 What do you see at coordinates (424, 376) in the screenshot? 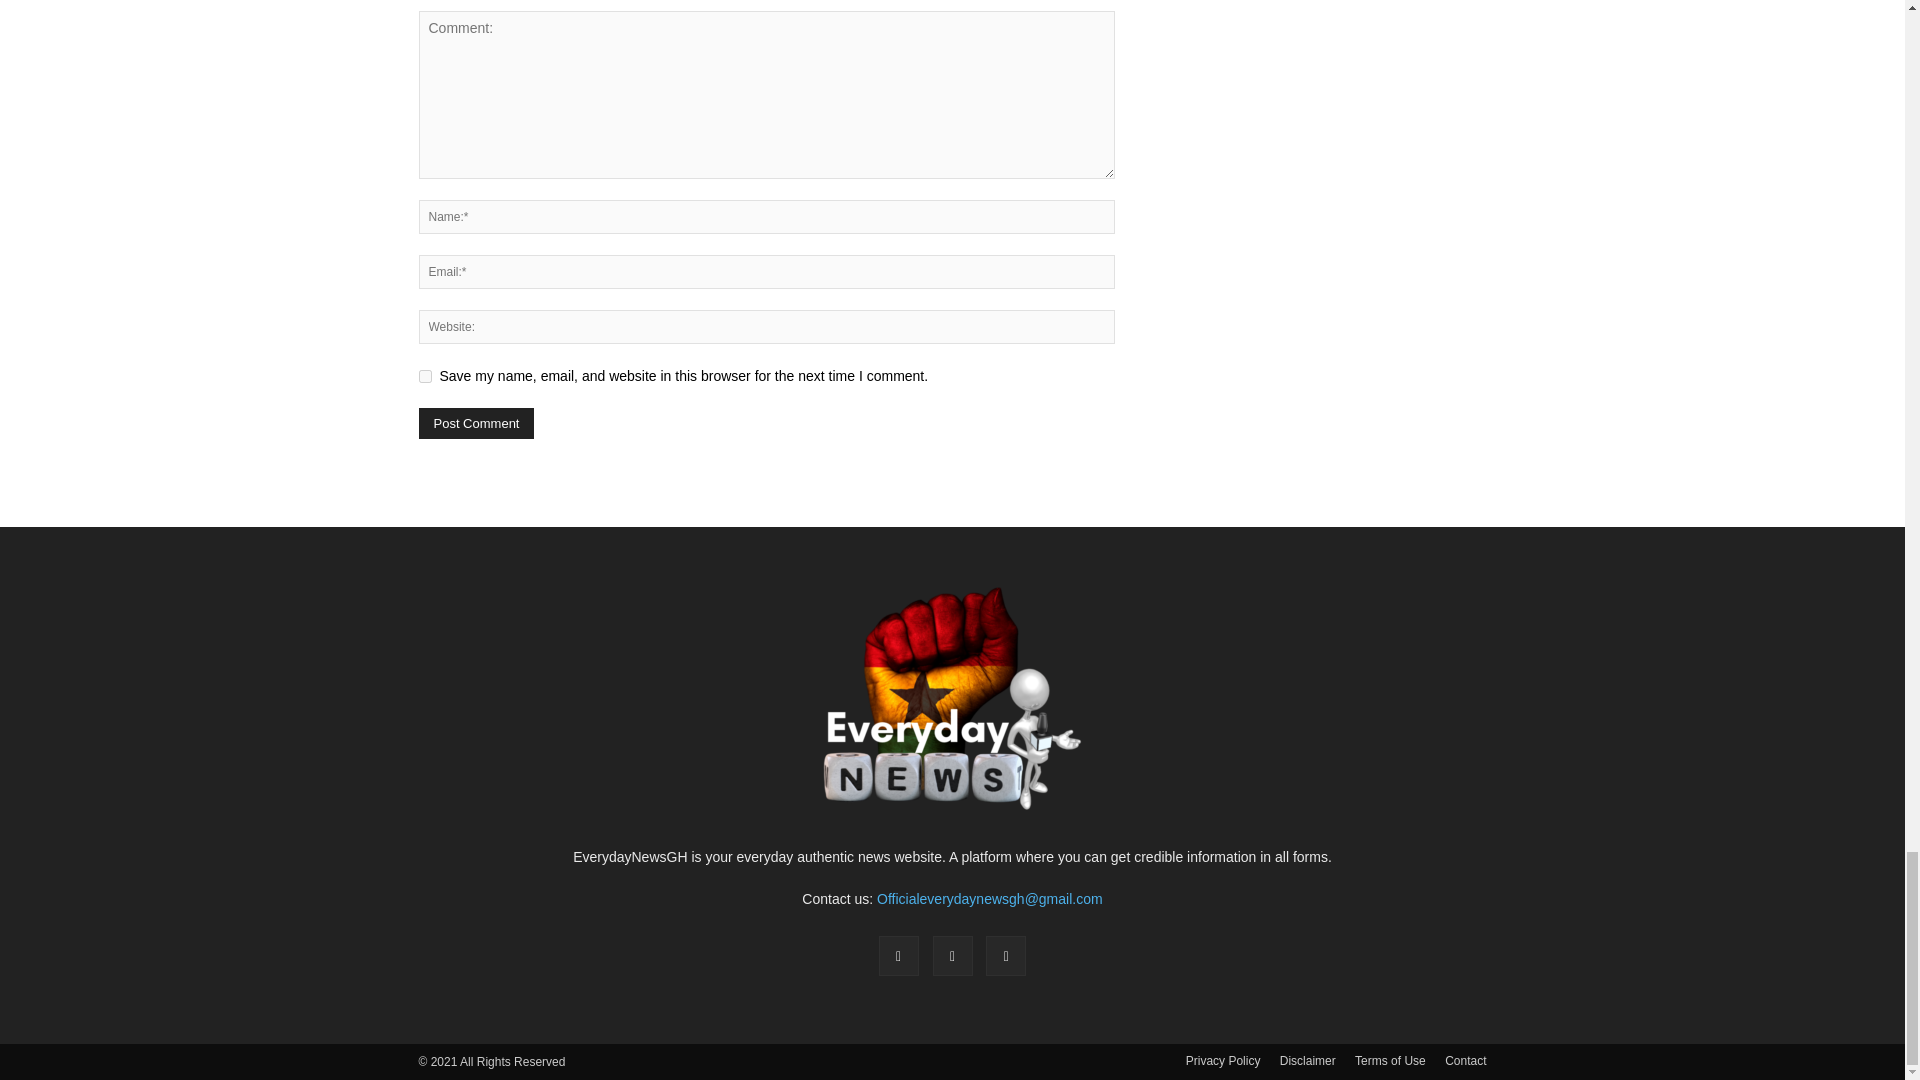
I see `yes` at bounding box center [424, 376].